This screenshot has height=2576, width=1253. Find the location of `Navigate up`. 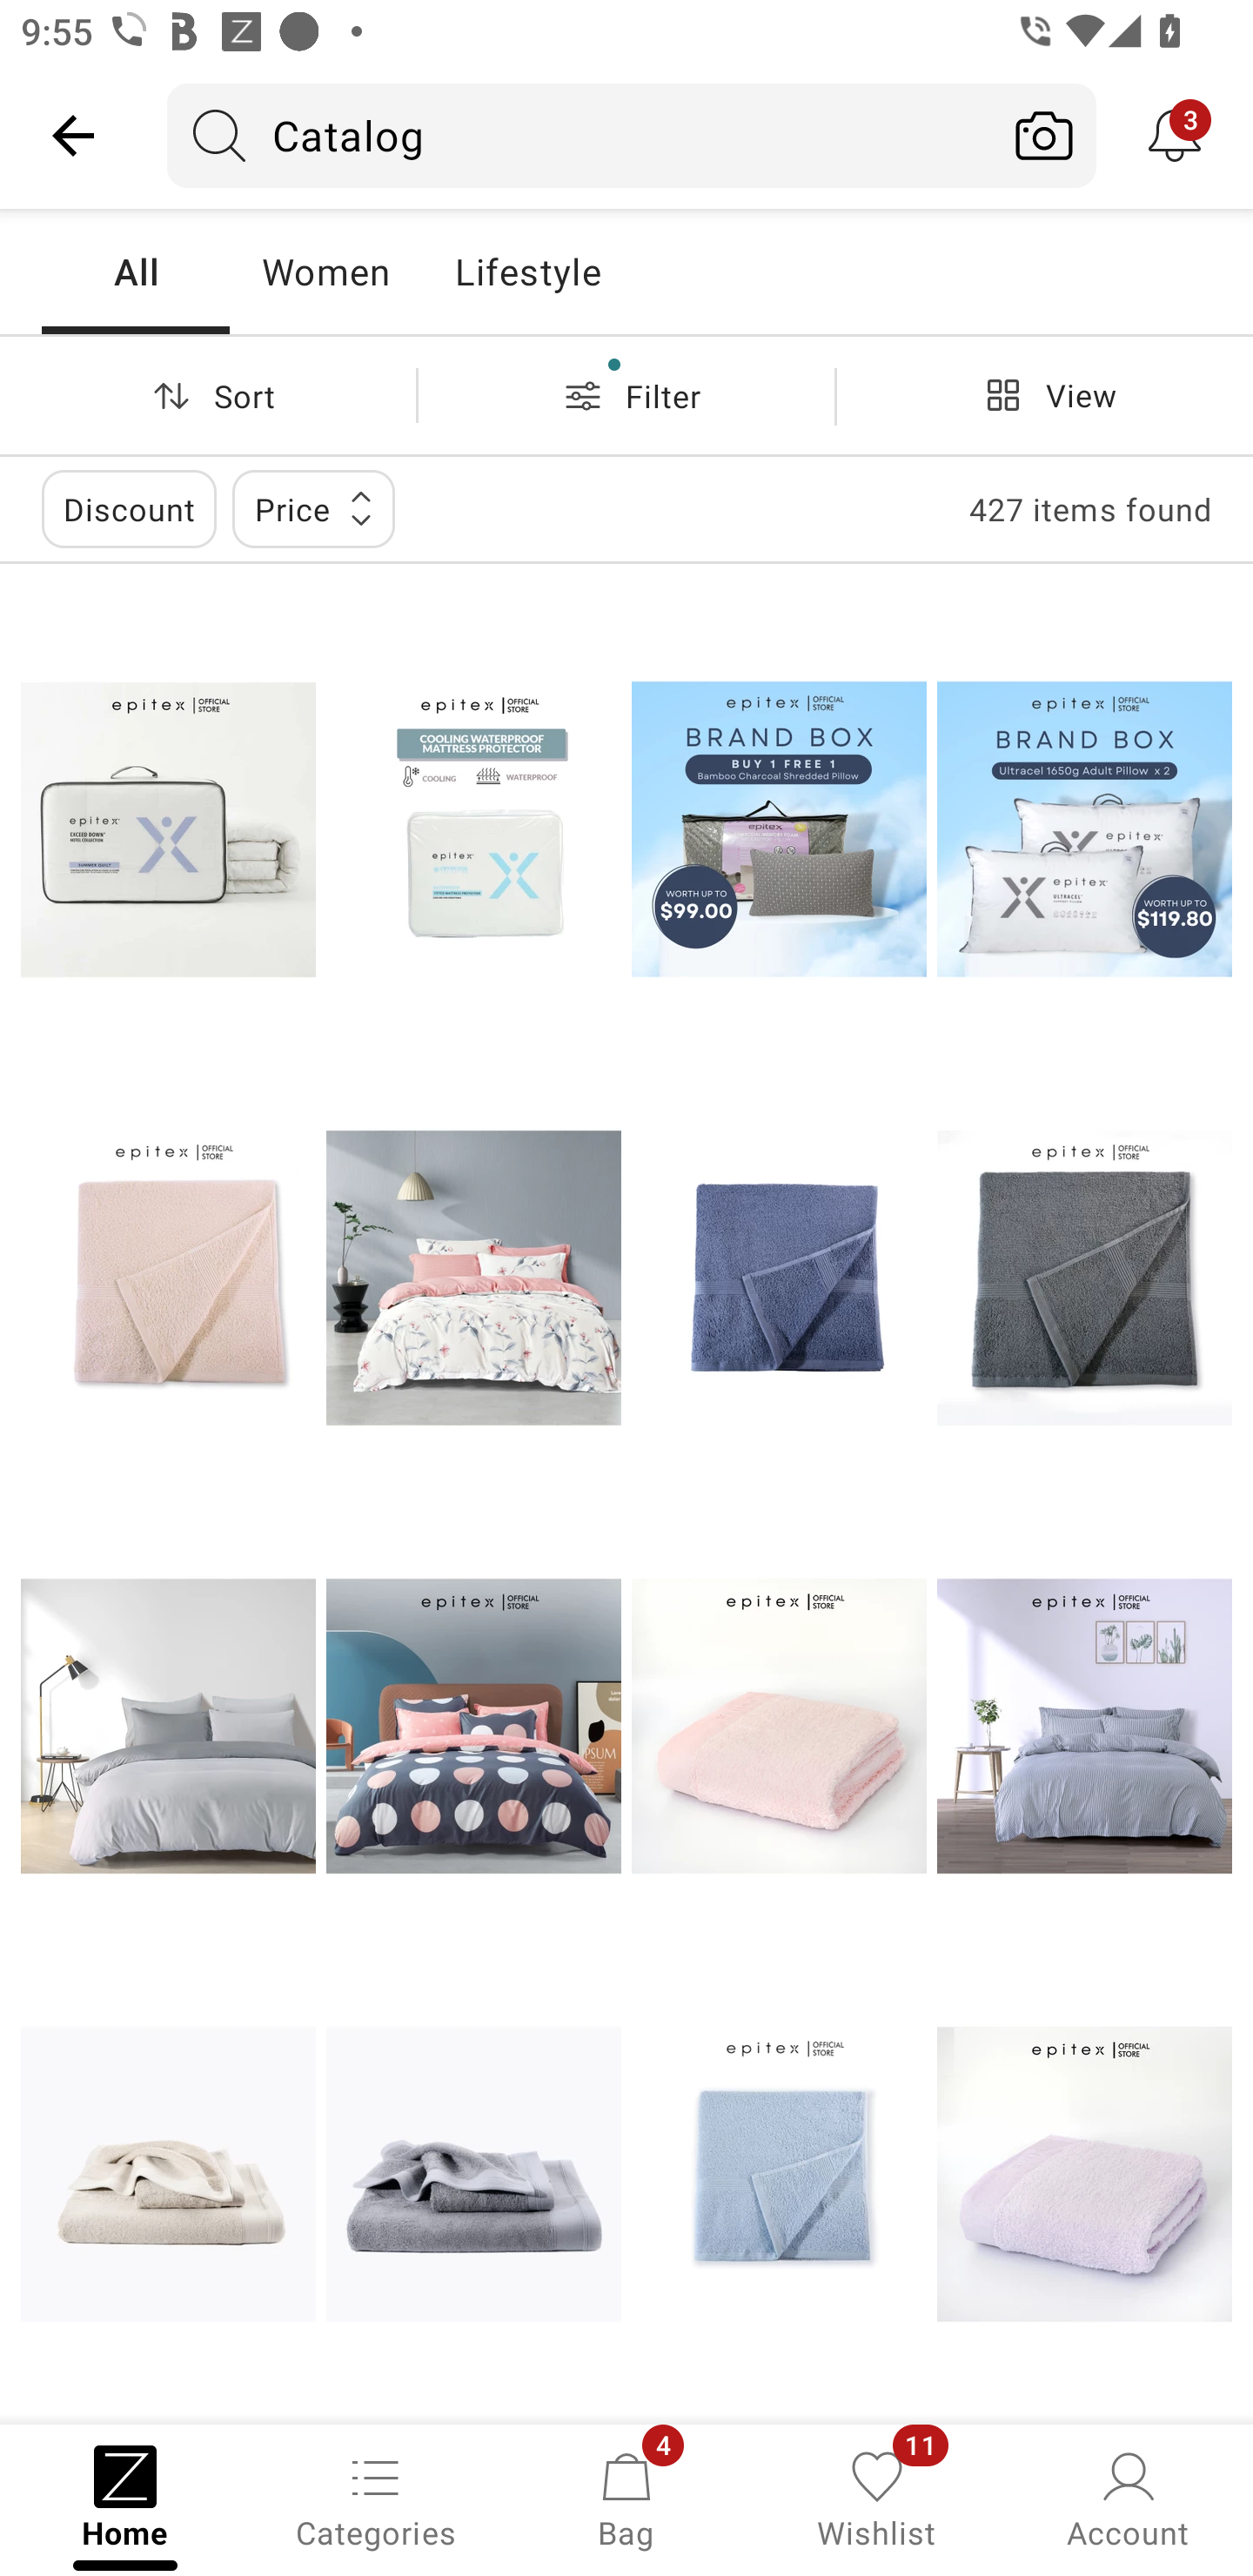

Navigate up is located at coordinates (73, 135).